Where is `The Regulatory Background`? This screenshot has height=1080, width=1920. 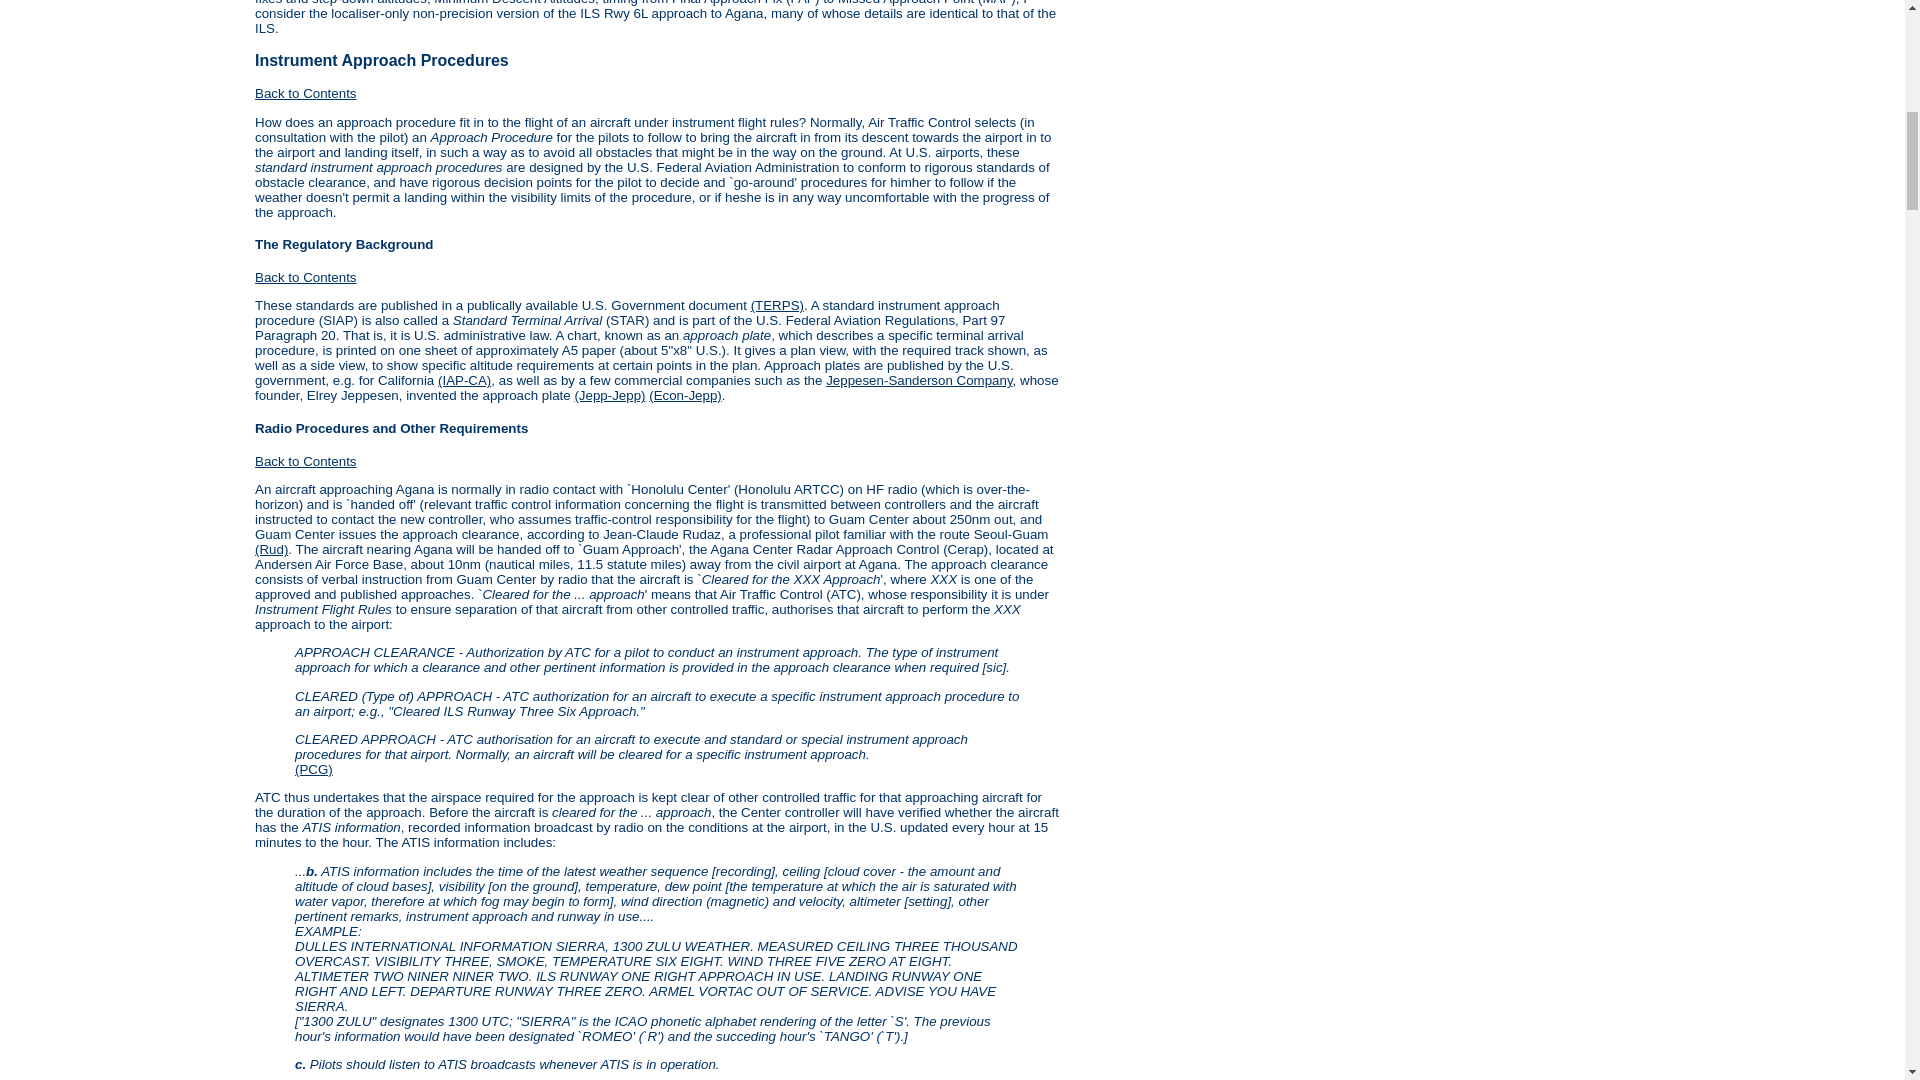
The Regulatory Background is located at coordinates (344, 244).